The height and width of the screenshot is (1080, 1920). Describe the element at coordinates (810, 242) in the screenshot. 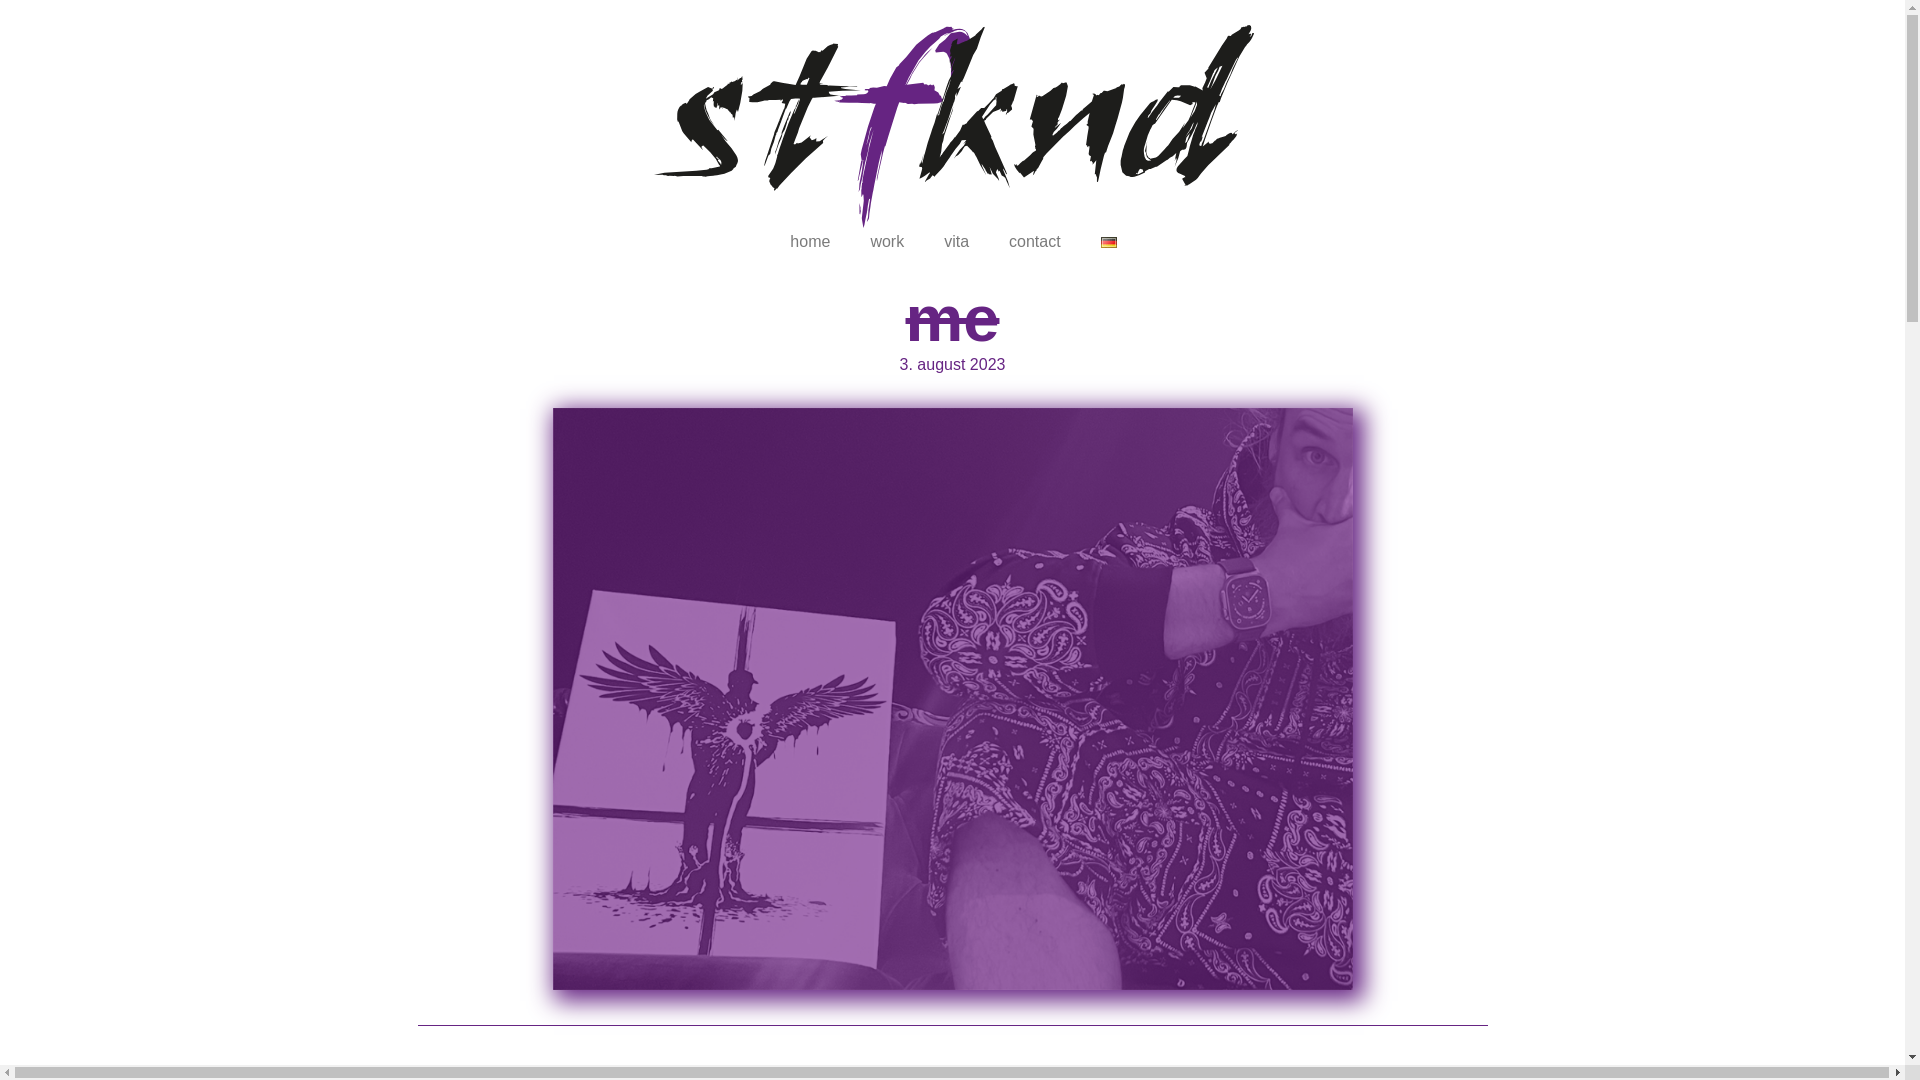

I see `home` at that location.